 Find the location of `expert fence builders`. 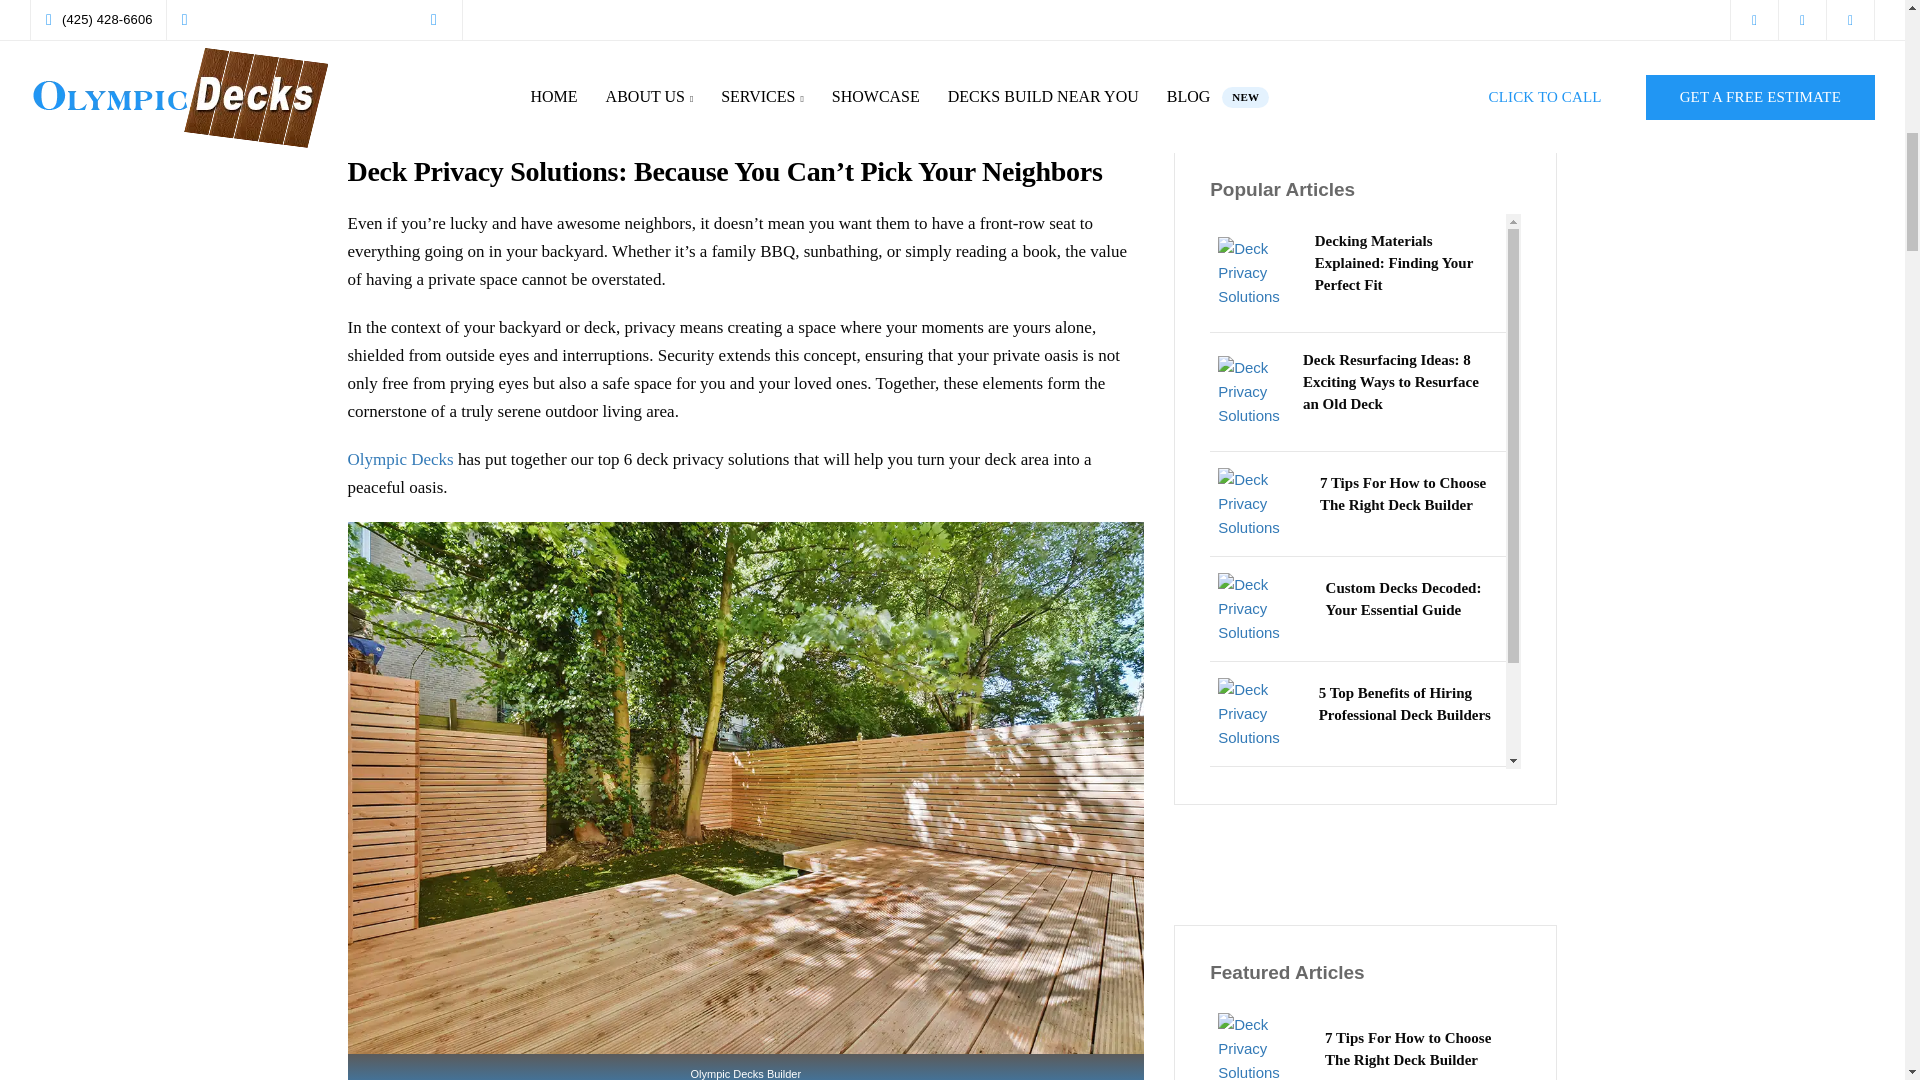

expert fence builders is located at coordinates (741, 8).